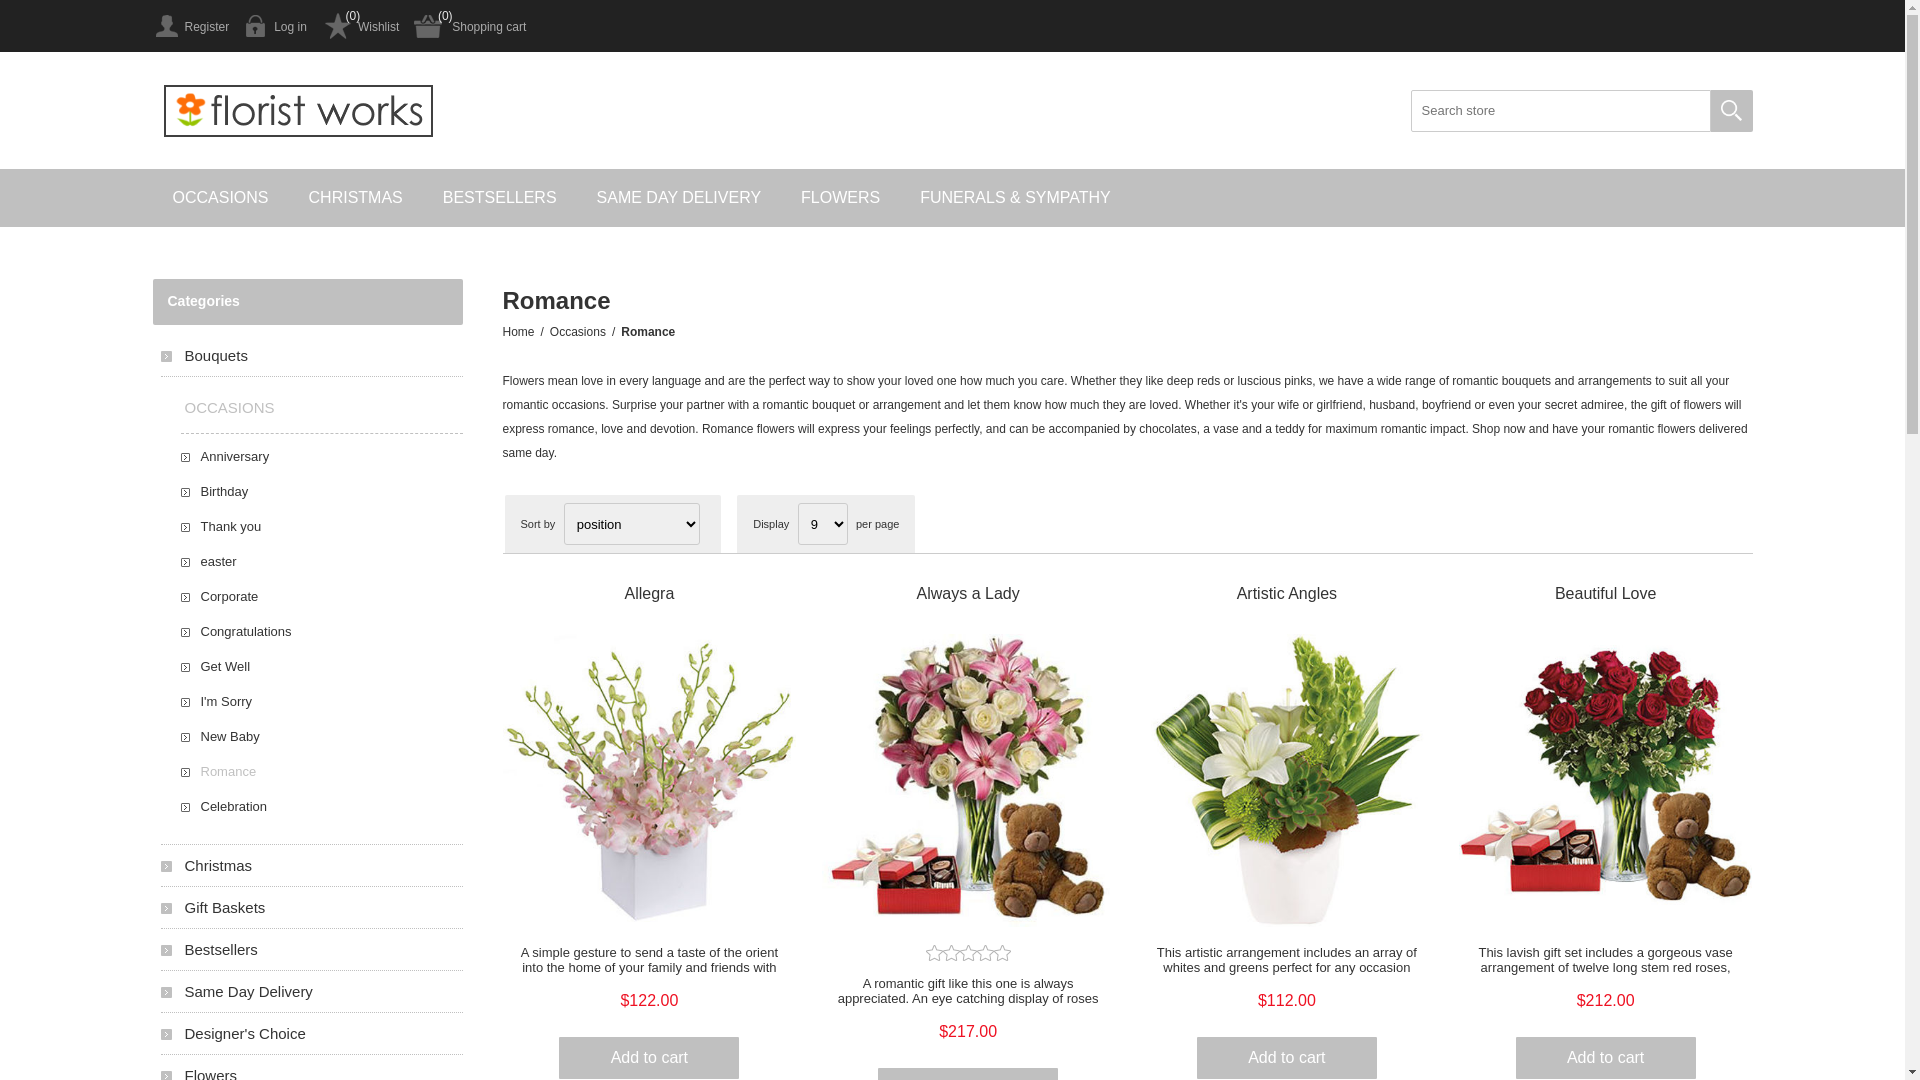  I want to click on easter, so click(321, 562).